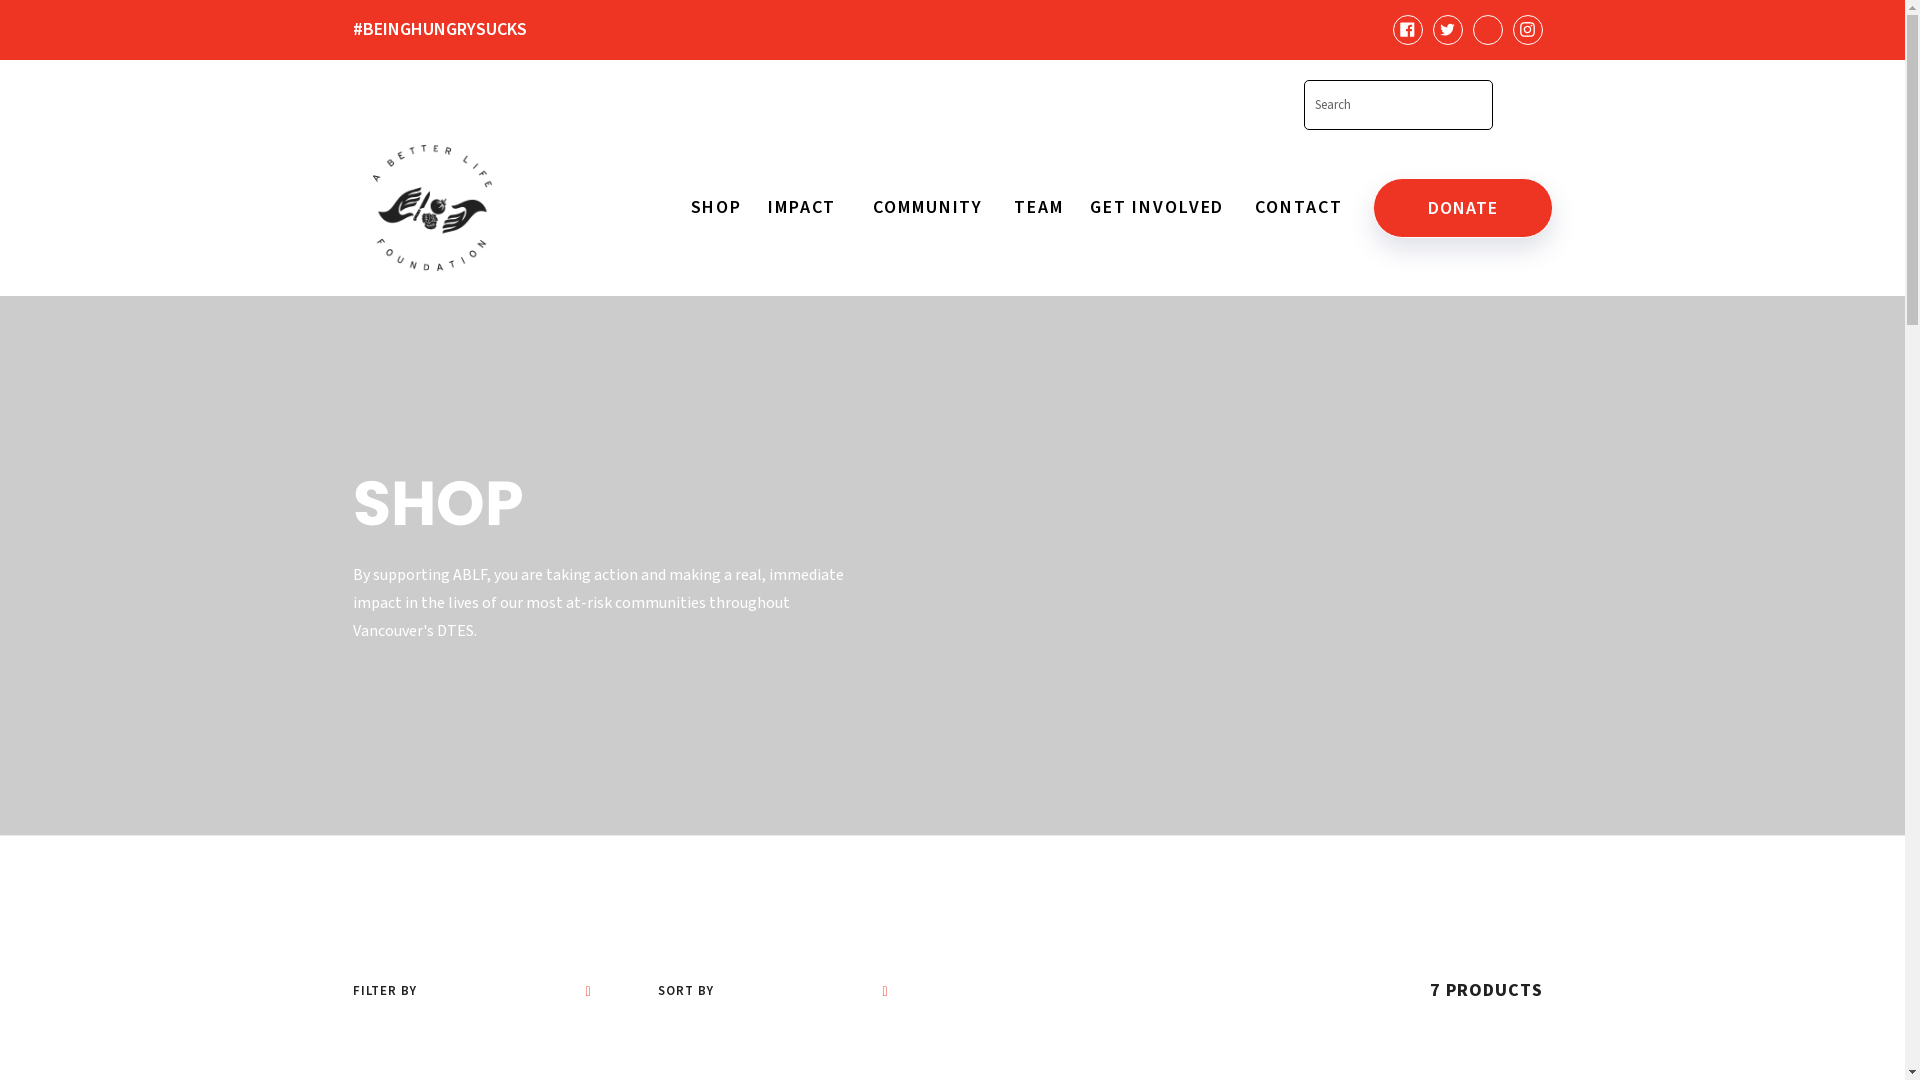 Image resolution: width=1920 pixels, height=1080 pixels. What do you see at coordinates (1462, 208) in the screenshot?
I see `DONATE` at bounding box center [1462, 208].